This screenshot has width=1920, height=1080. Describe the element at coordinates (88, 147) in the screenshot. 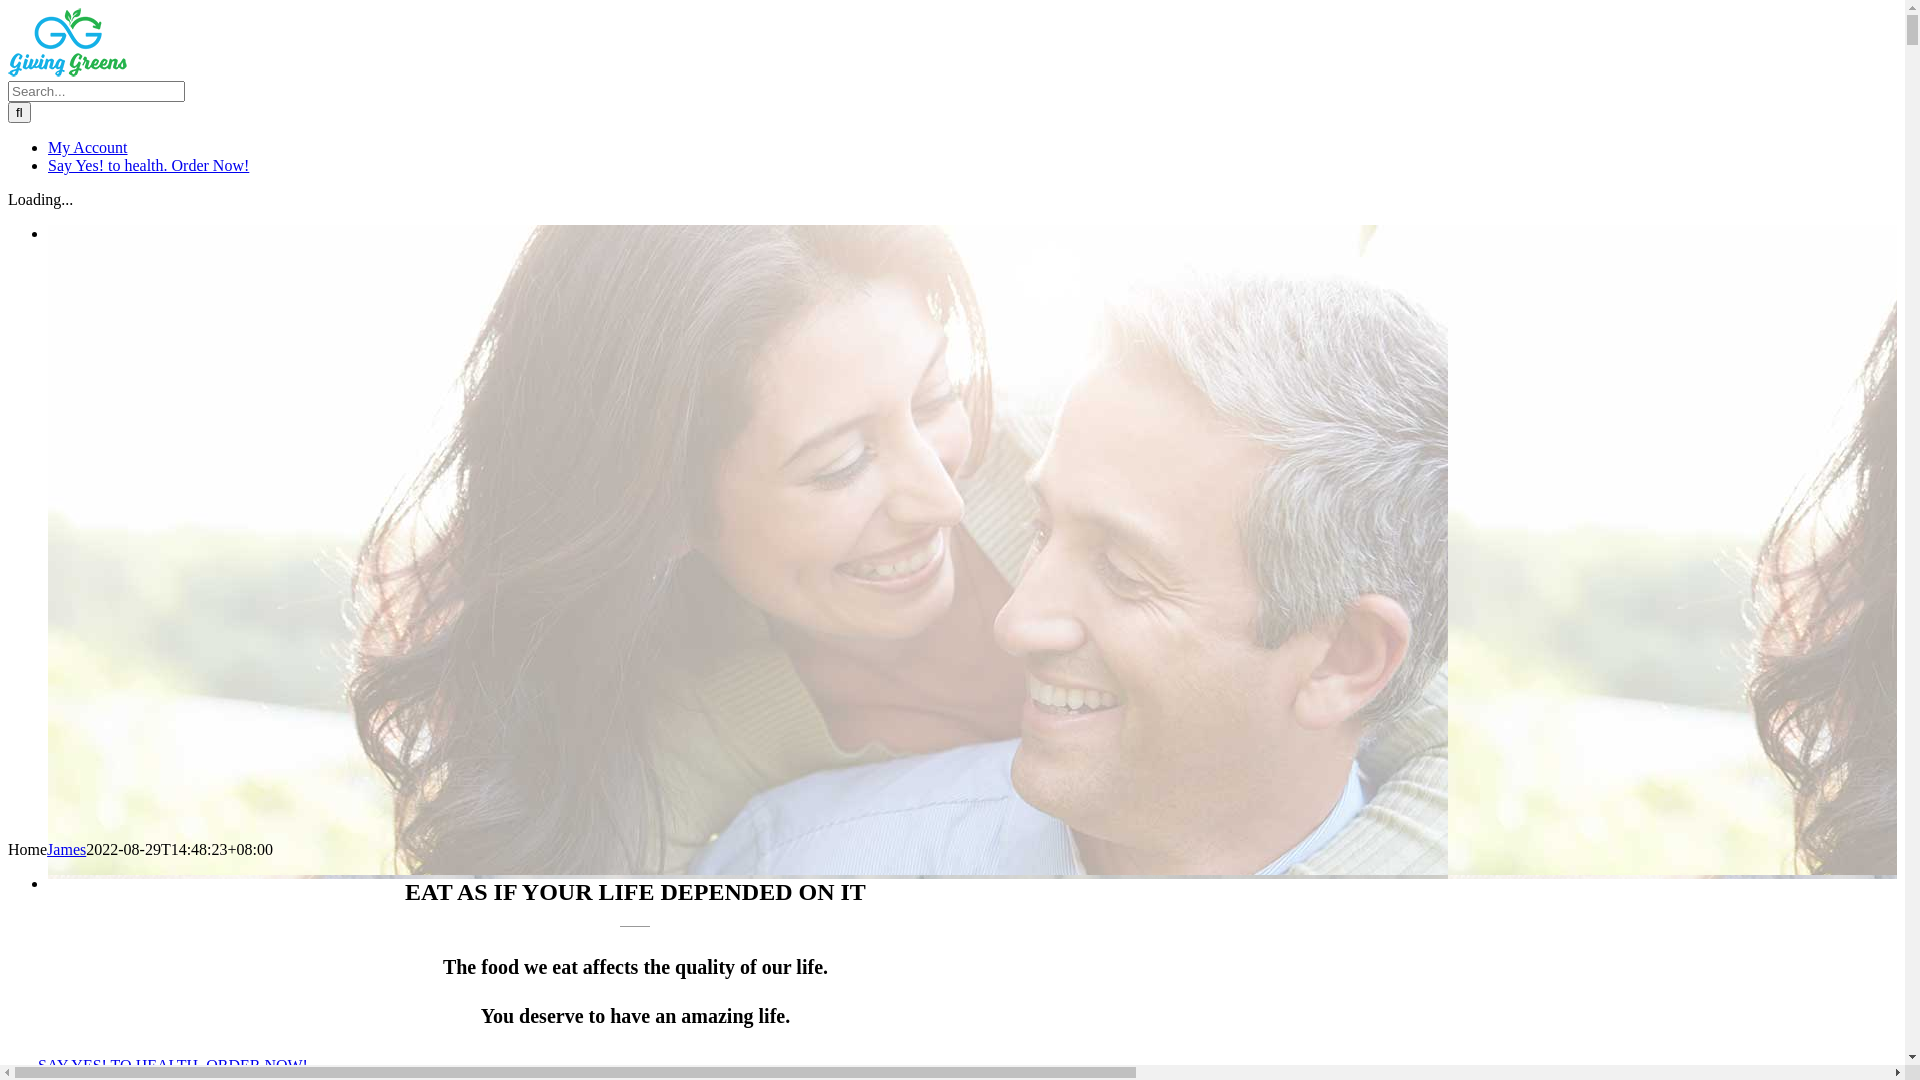

I see `My Account` at that location.